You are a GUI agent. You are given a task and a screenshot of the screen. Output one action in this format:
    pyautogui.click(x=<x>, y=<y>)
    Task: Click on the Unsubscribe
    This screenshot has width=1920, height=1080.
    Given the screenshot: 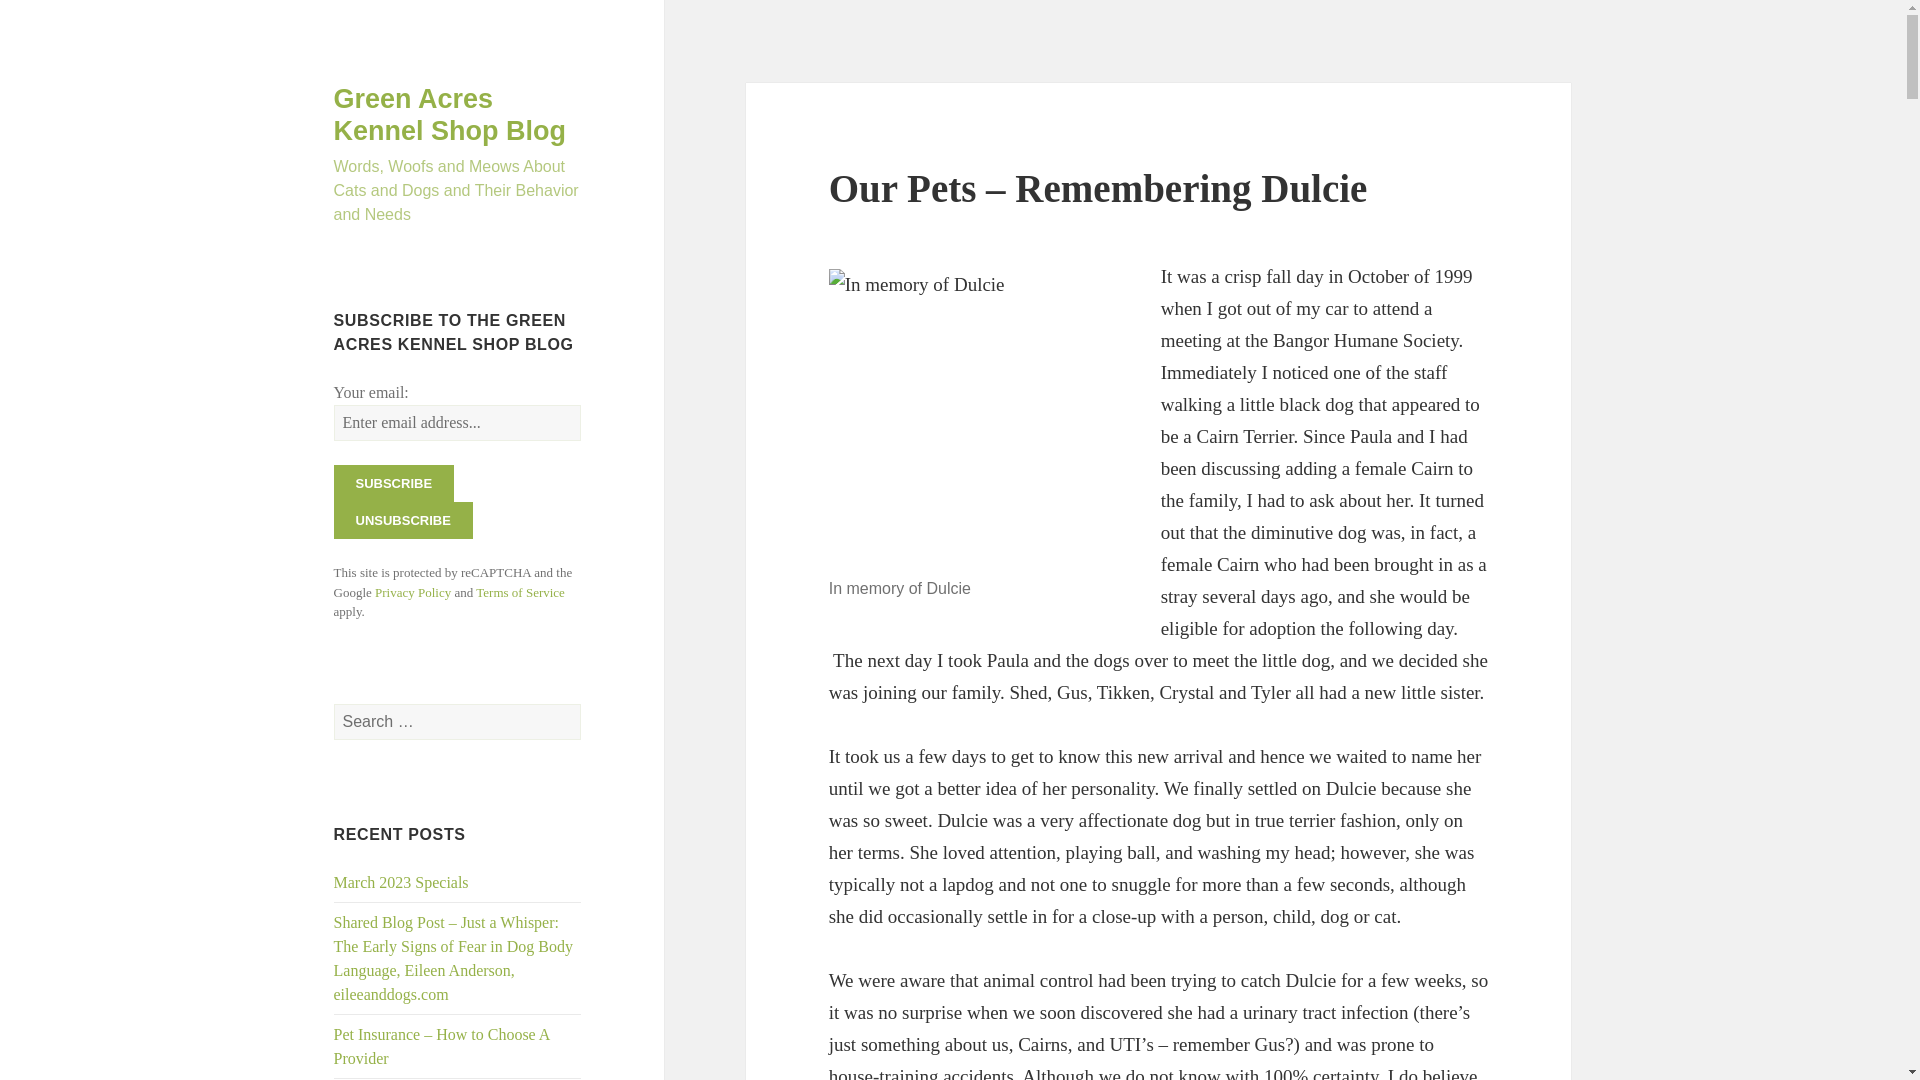 What is the action you would take?
    pyautogui.click(x=403, y=520)
    